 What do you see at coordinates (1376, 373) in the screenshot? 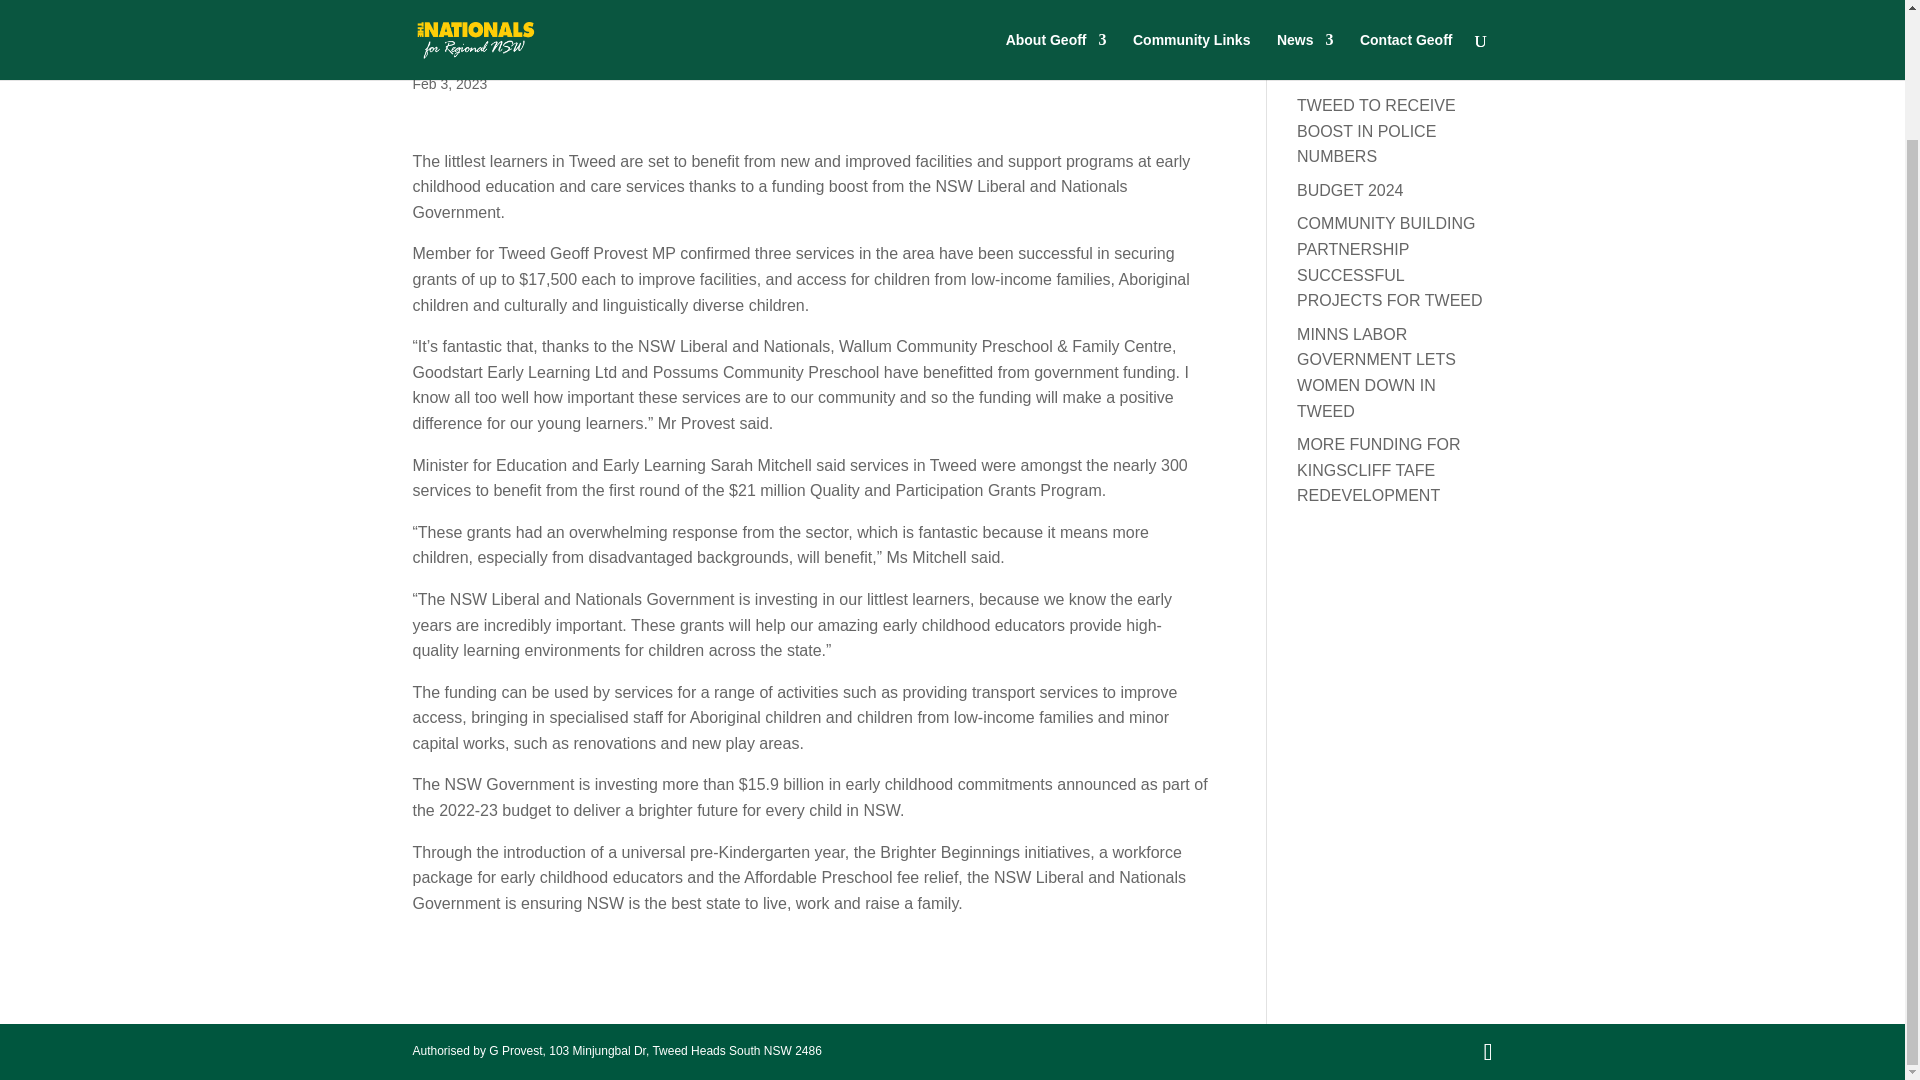
I see `MINNS LABOR GOVERNMENT LETS WOMEN DOWN IN TWEED` at bounding box center [1376, 373].